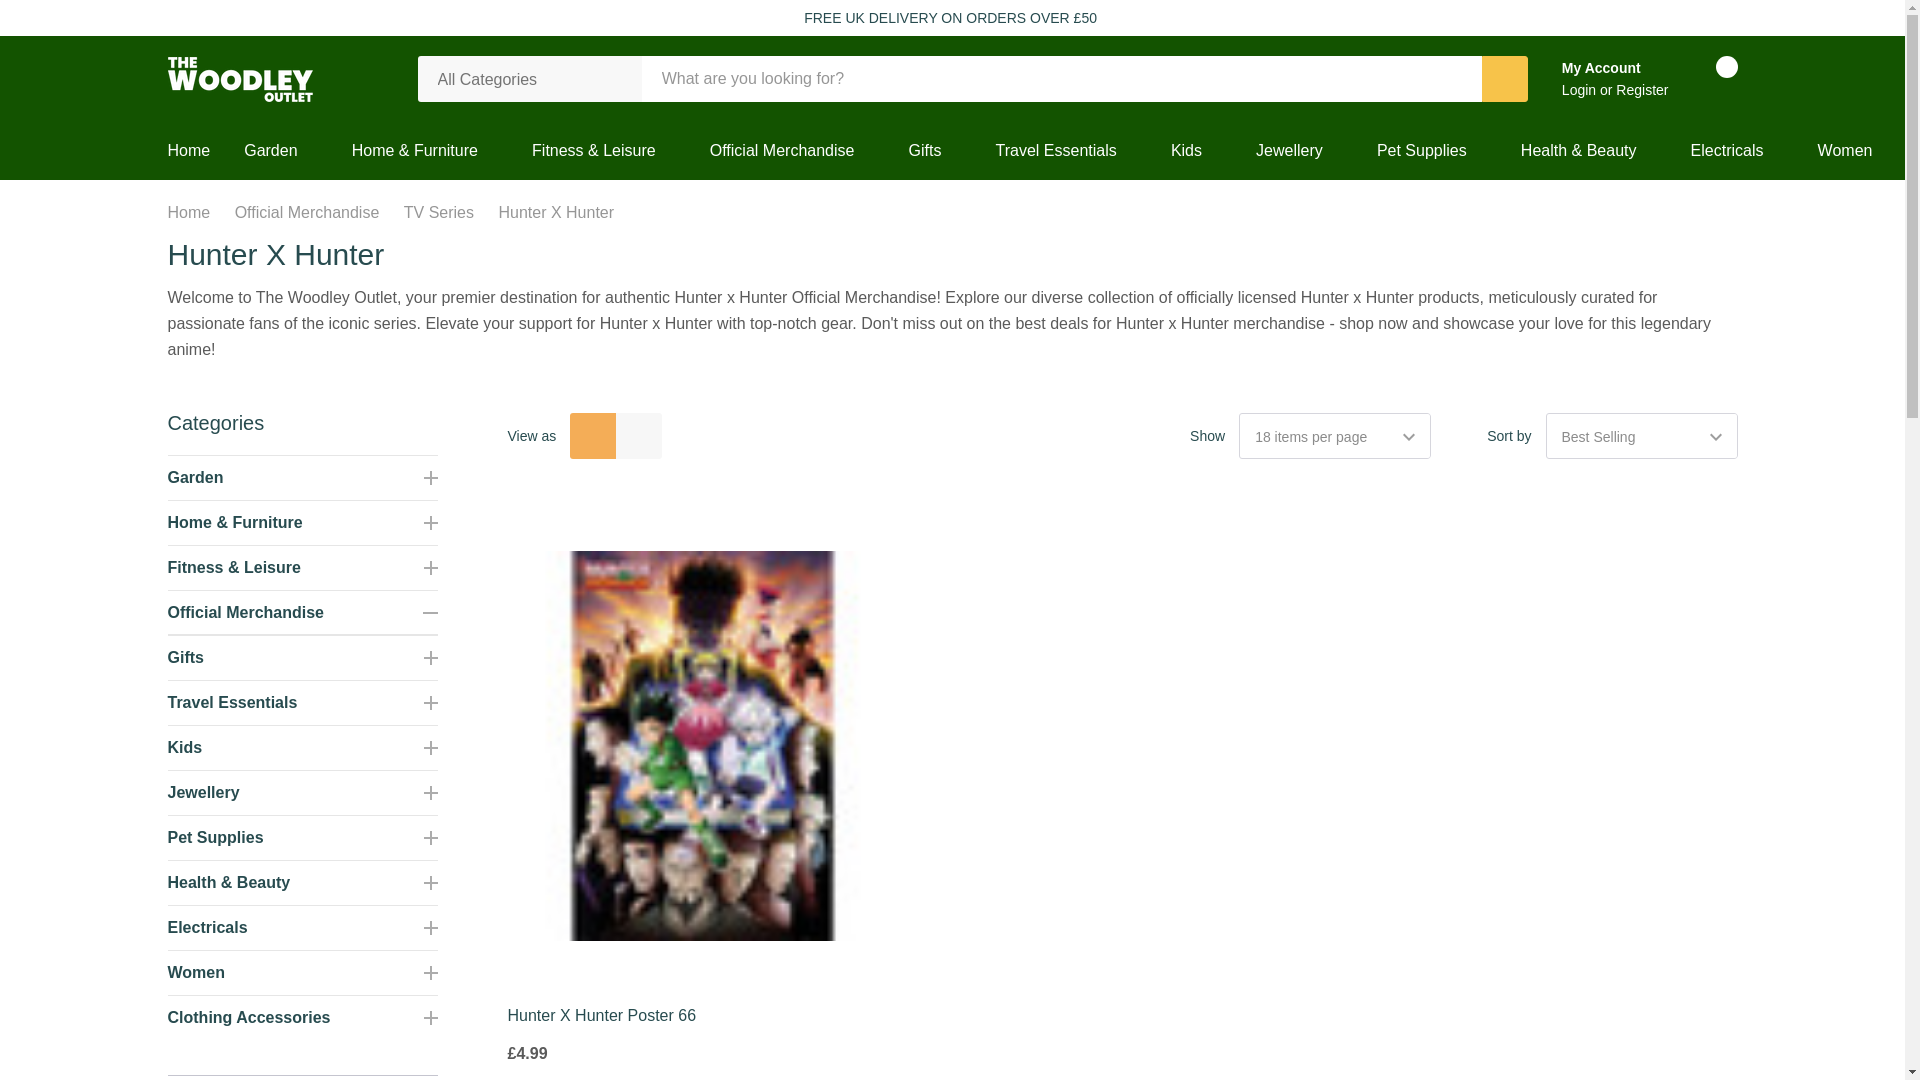 The width and height of the screenshot is (1920, 1080). What do you see at coordinates (1580, 90) in the screenshot?
I see `Login` at bounding box center [1580, 90].